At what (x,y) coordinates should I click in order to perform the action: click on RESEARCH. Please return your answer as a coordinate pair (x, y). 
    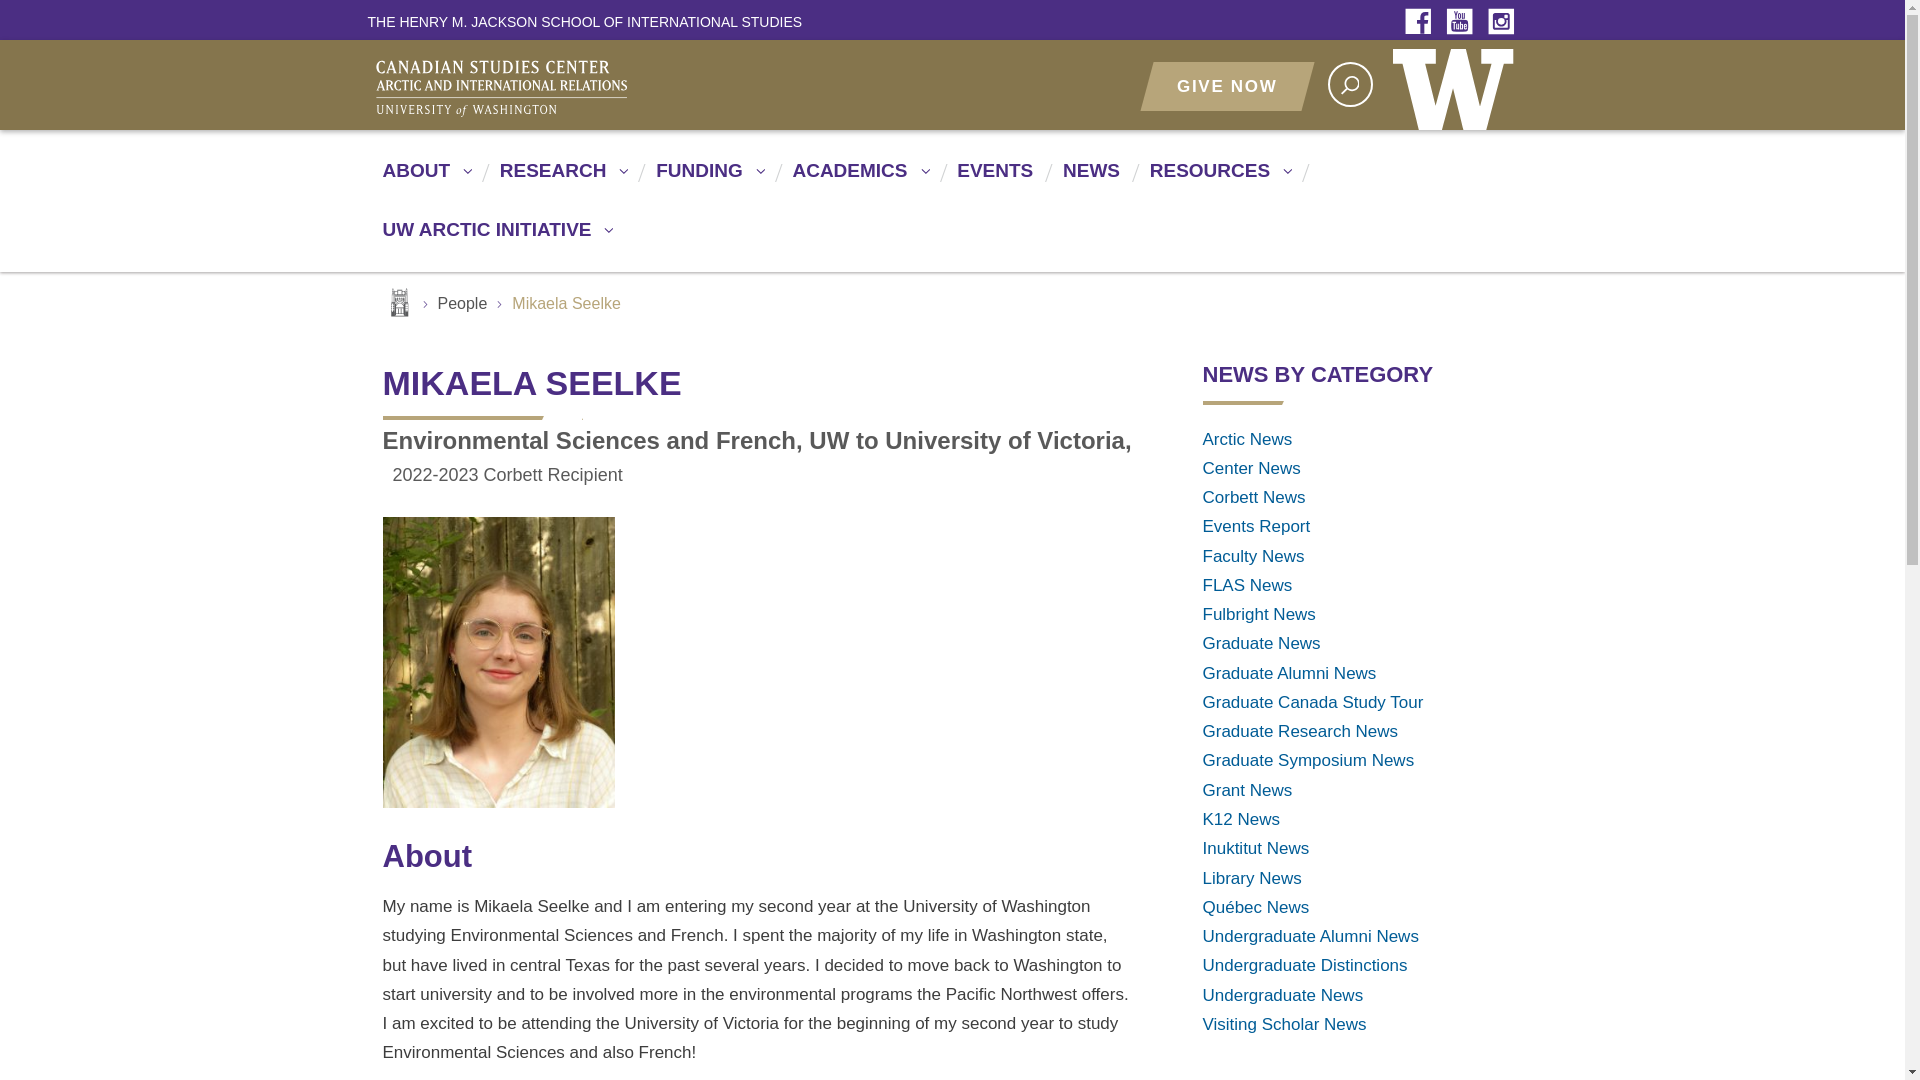
    Looking at the image, I should click on (561, 180).